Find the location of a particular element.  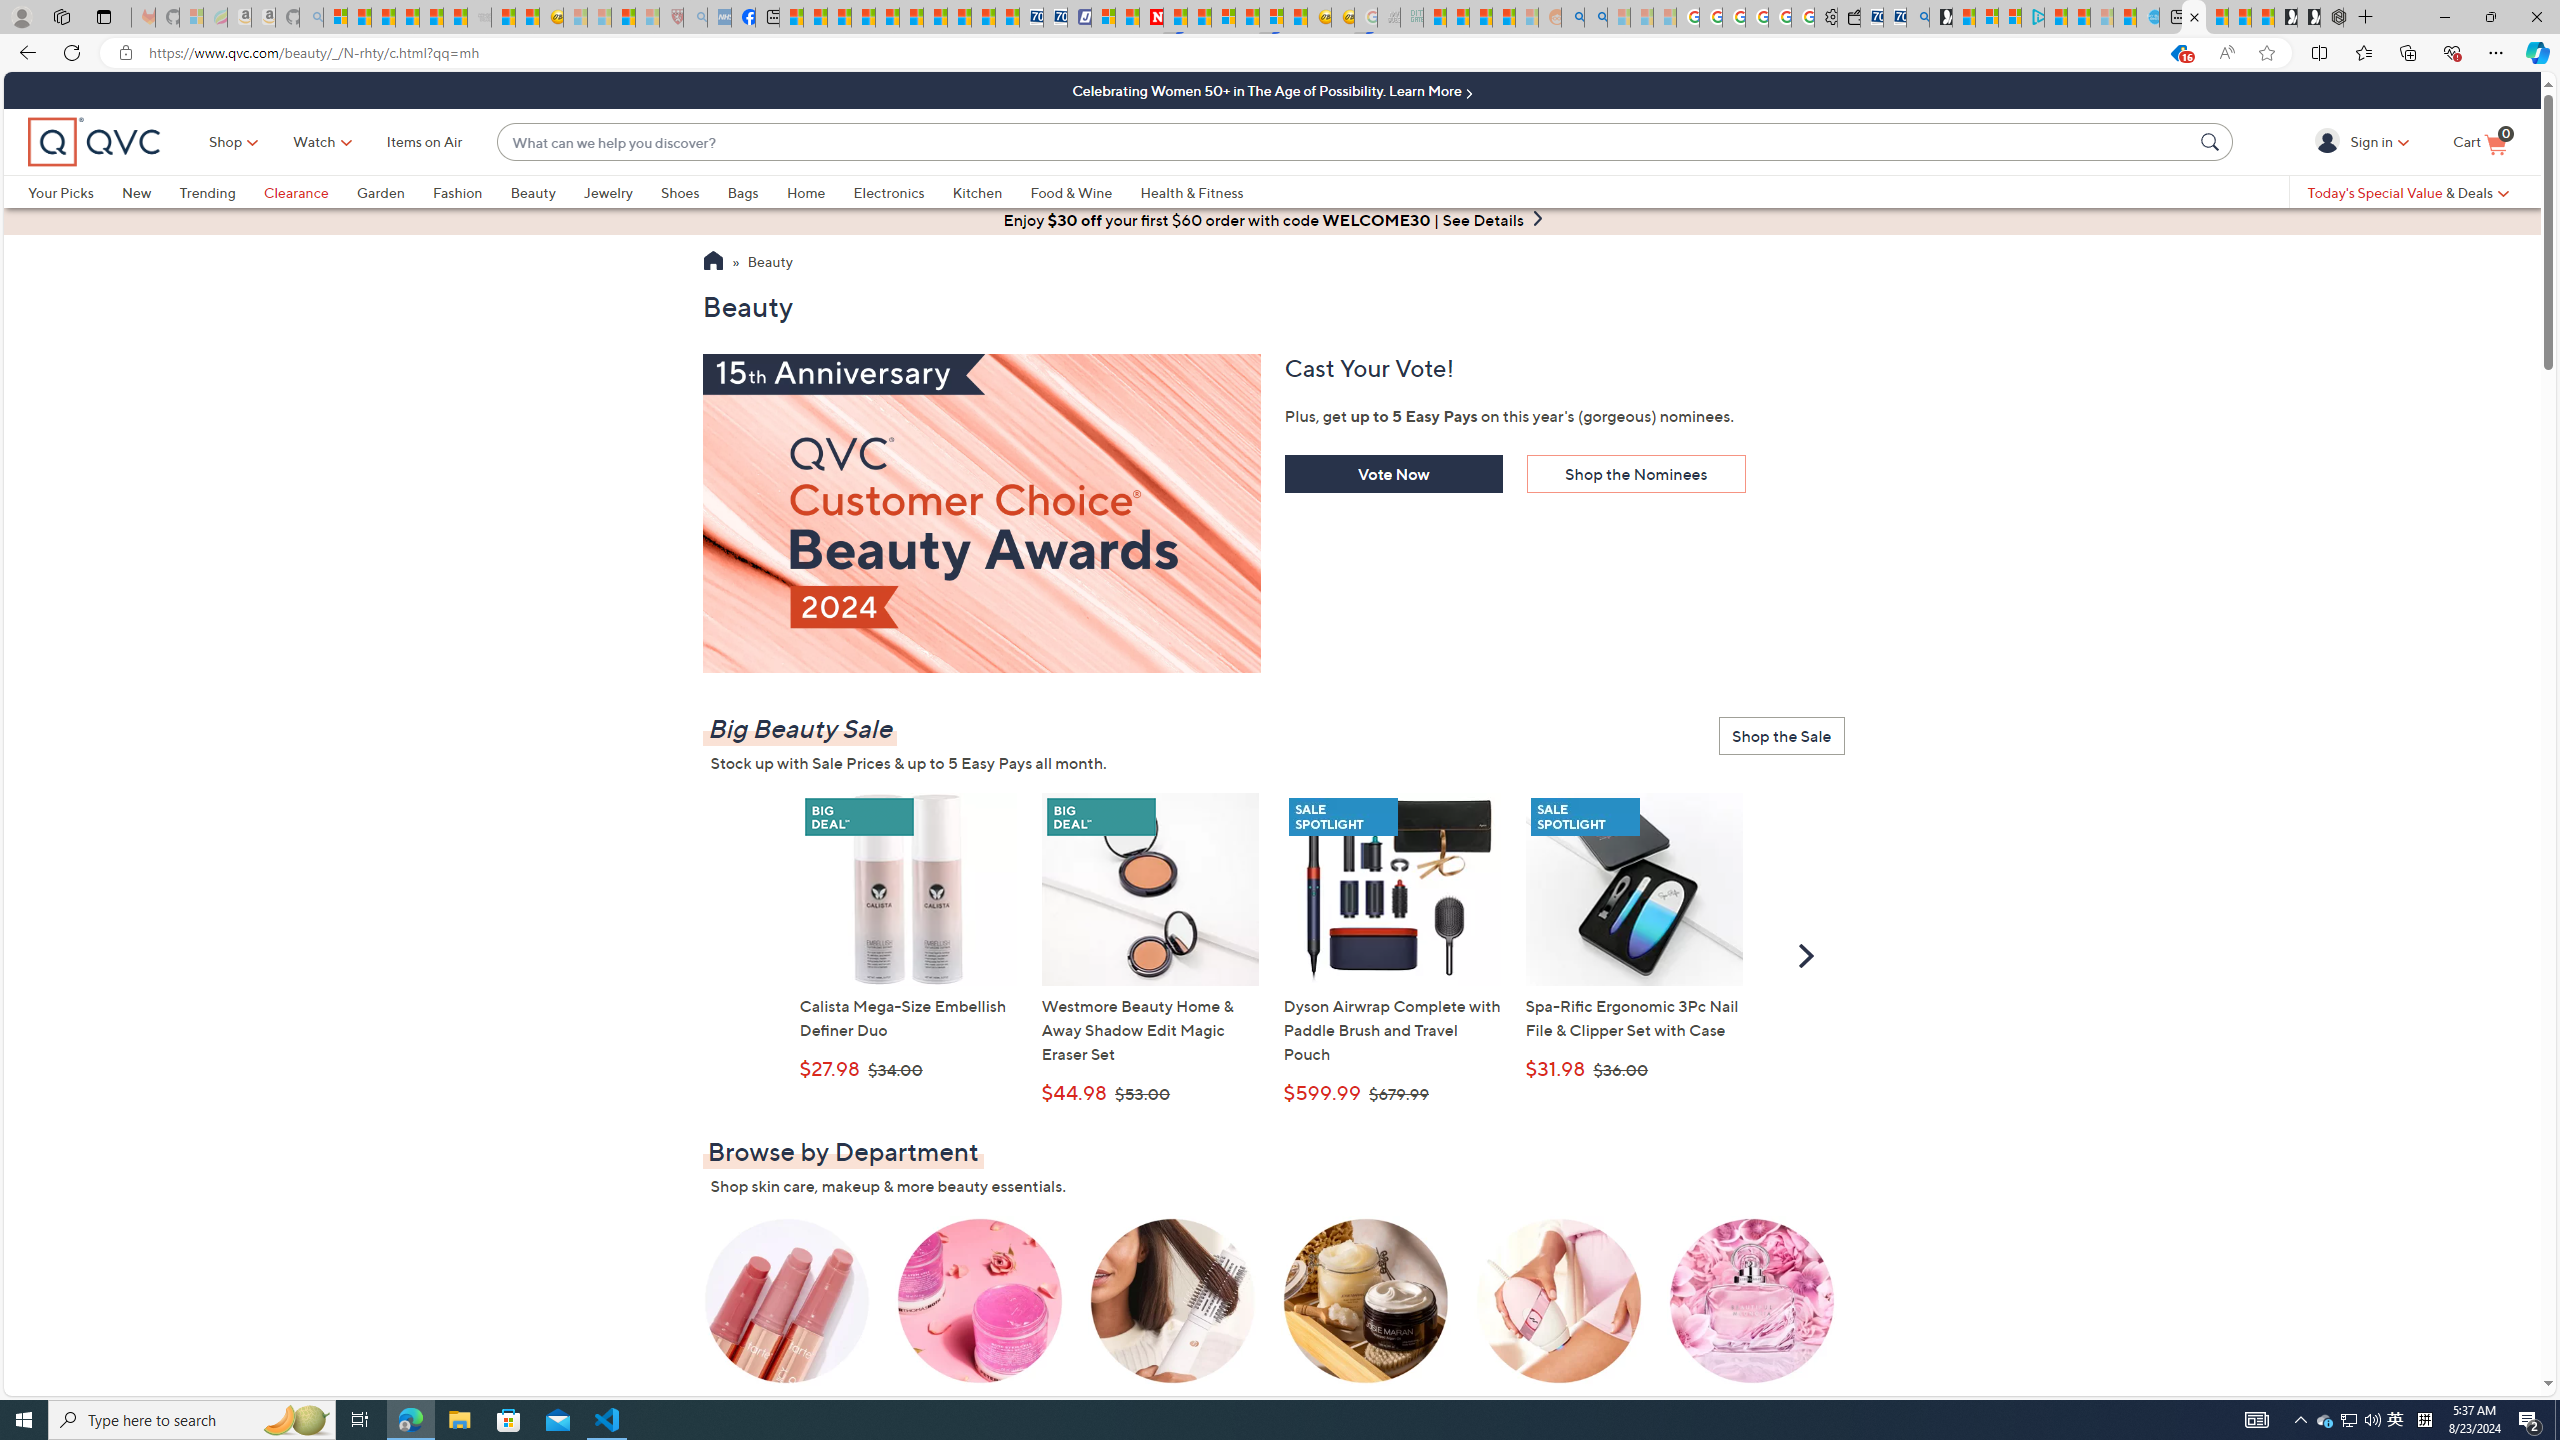

Cheap Car Rentals - Save70.com is located at coordinates (1894, 17).